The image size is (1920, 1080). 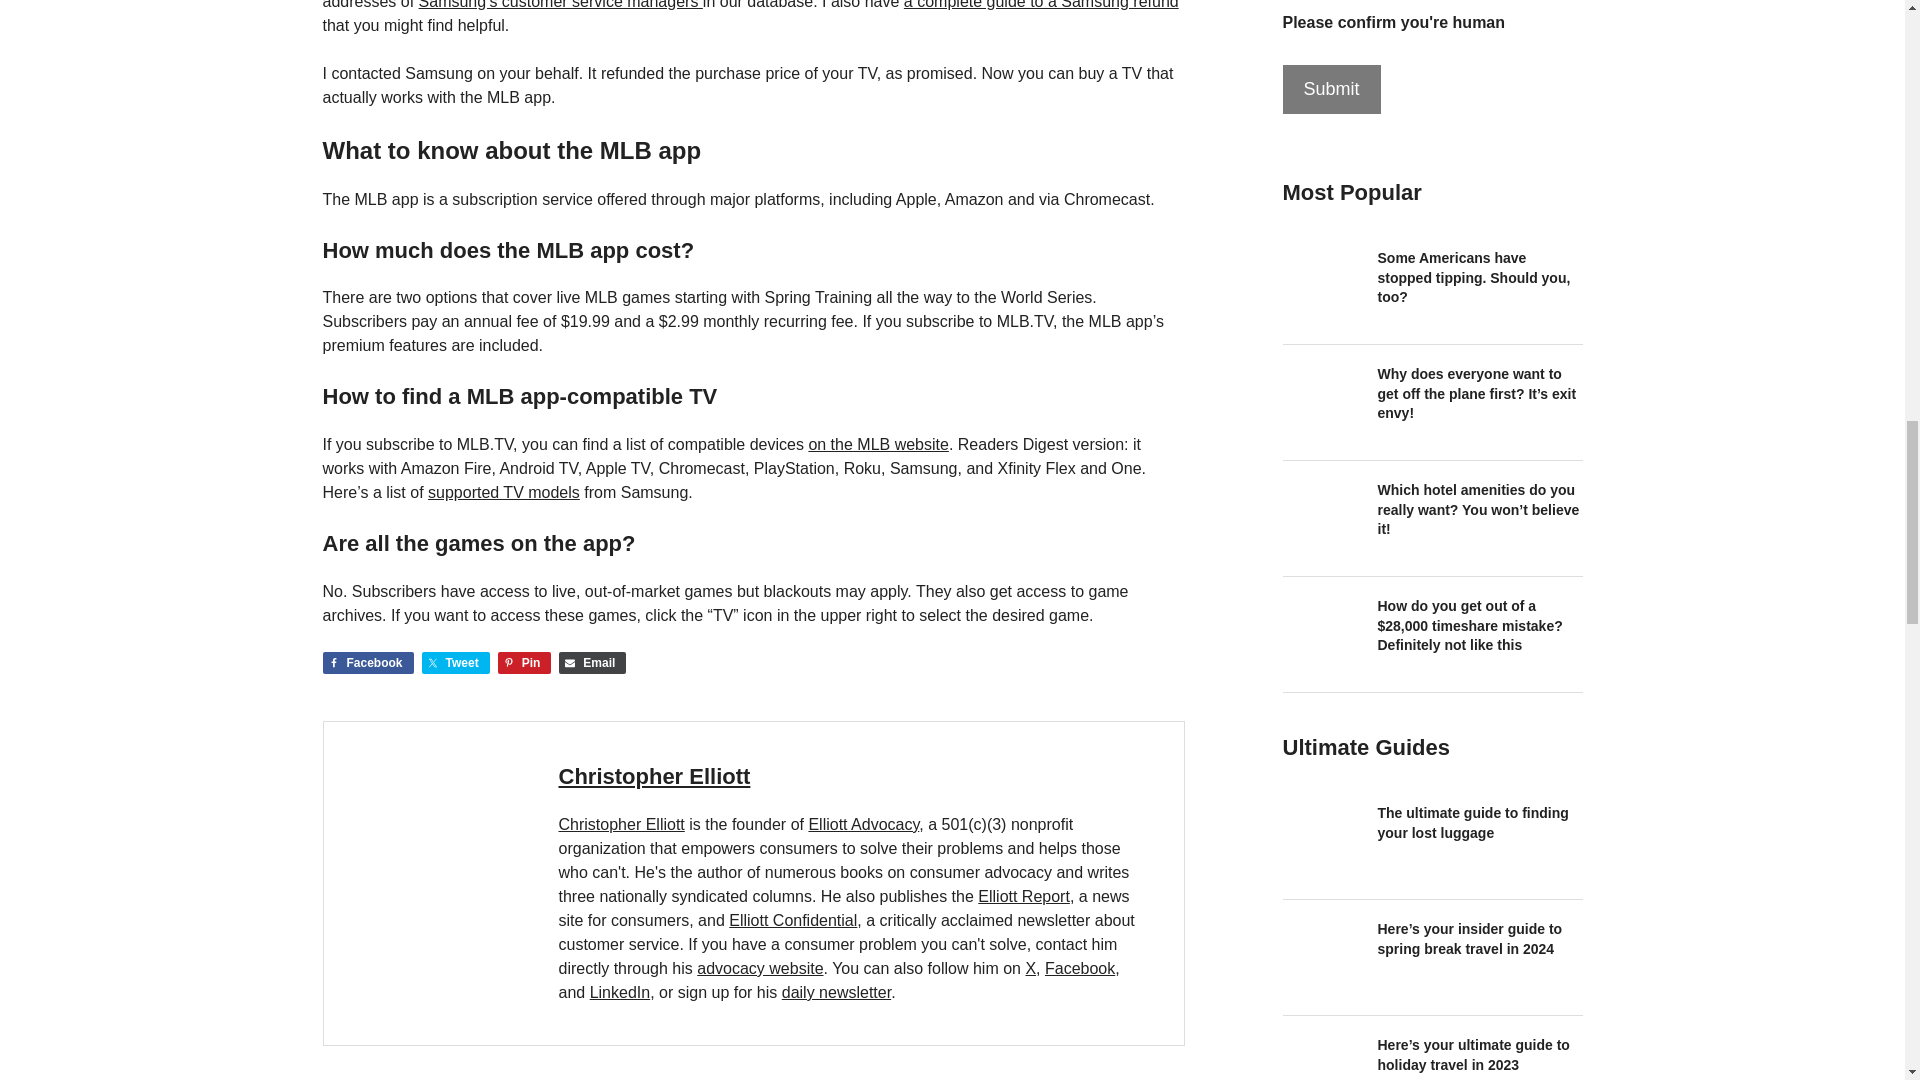 What do you see at coordinates (456, 662) in the screenshot?
I see `Share on Twitter` at bounding box center [456, 662].